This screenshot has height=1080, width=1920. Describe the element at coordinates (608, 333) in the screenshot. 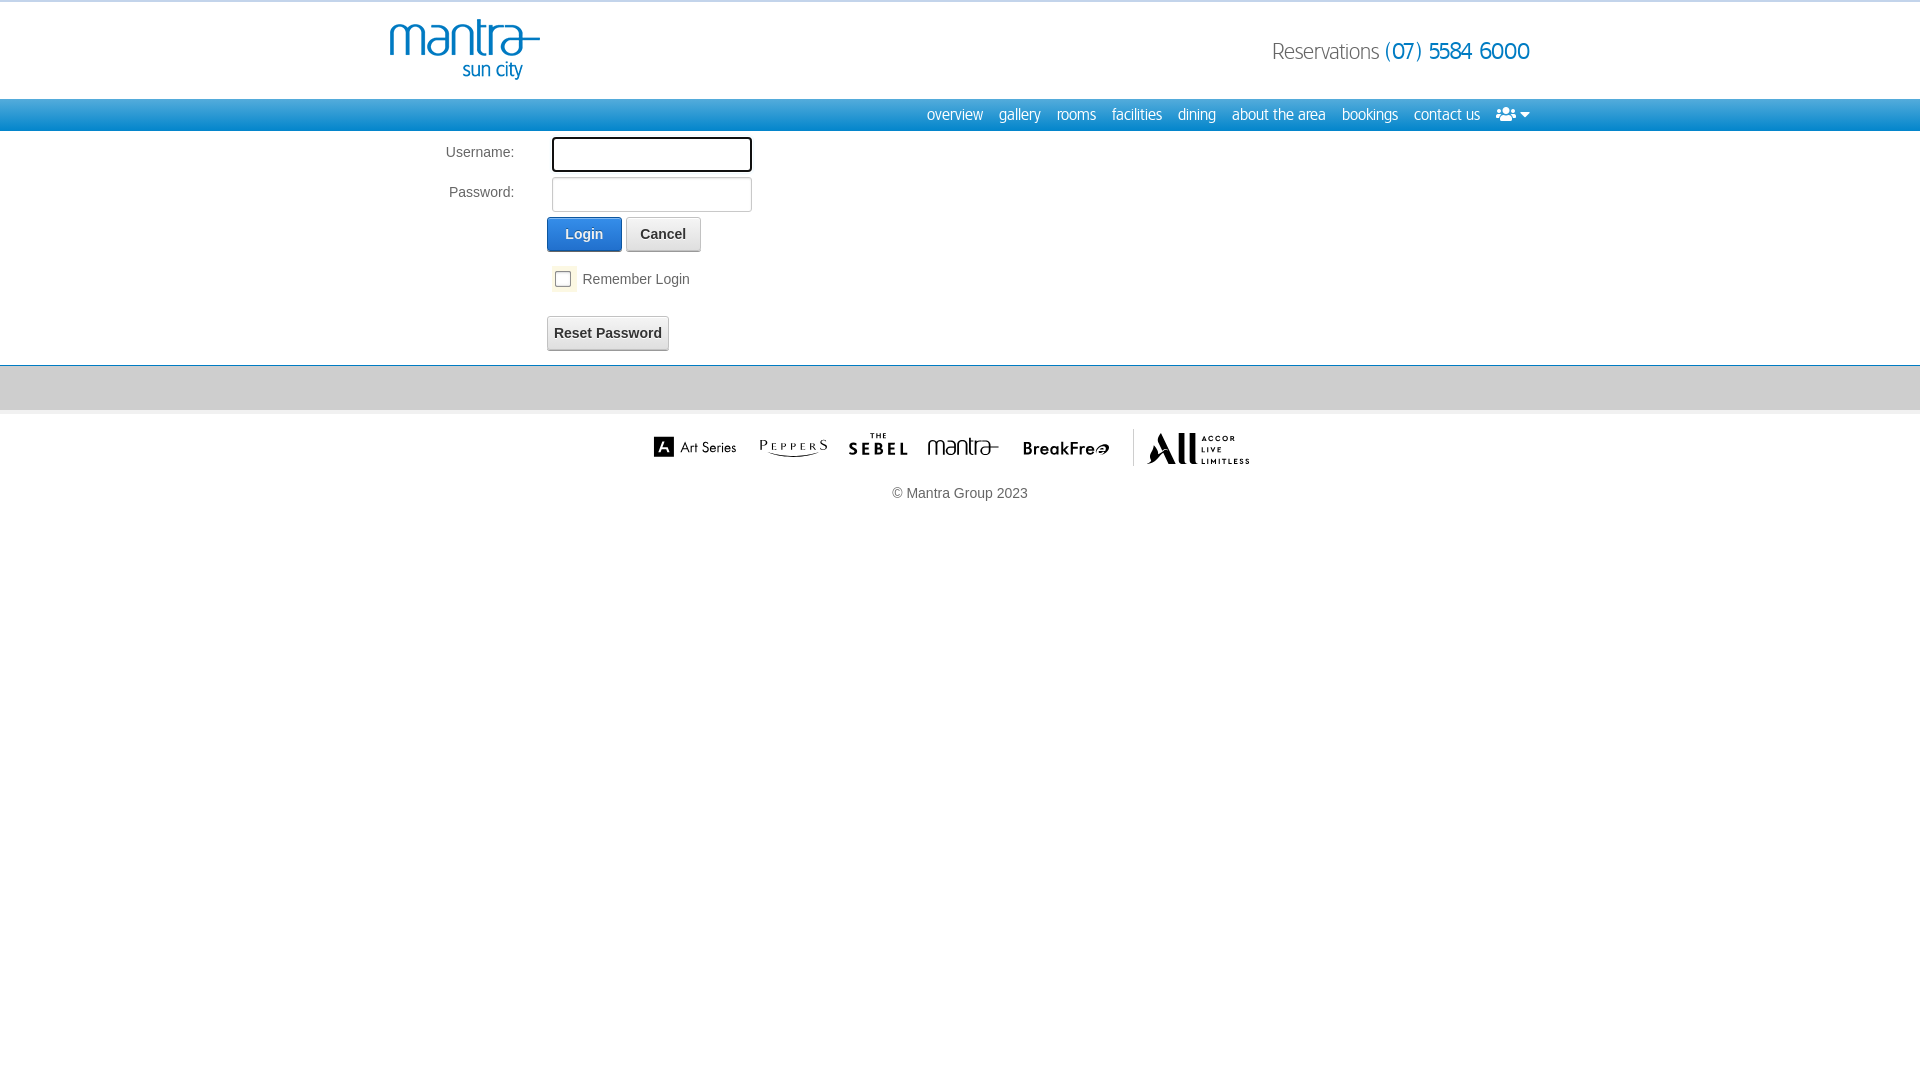

I see `Reset Password` at that location.